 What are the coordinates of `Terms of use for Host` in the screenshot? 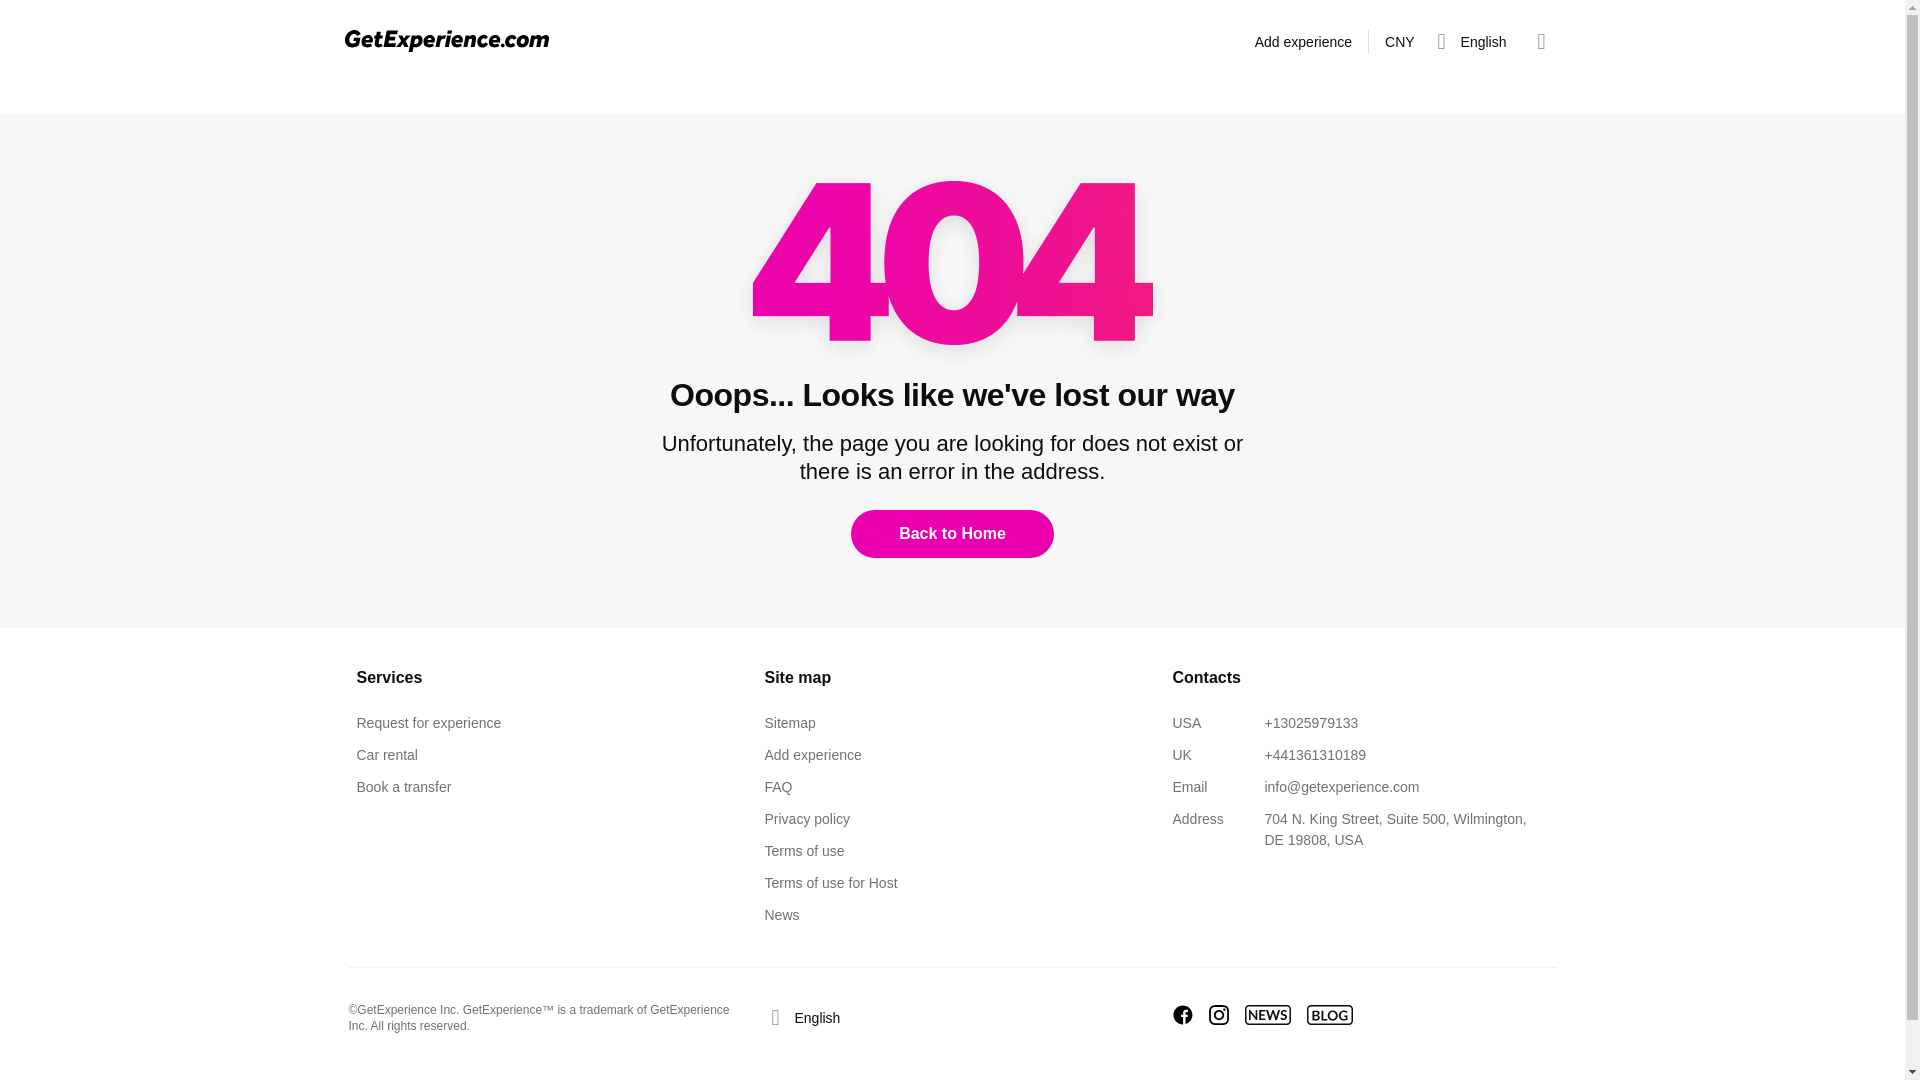 It's located at (830, 886).